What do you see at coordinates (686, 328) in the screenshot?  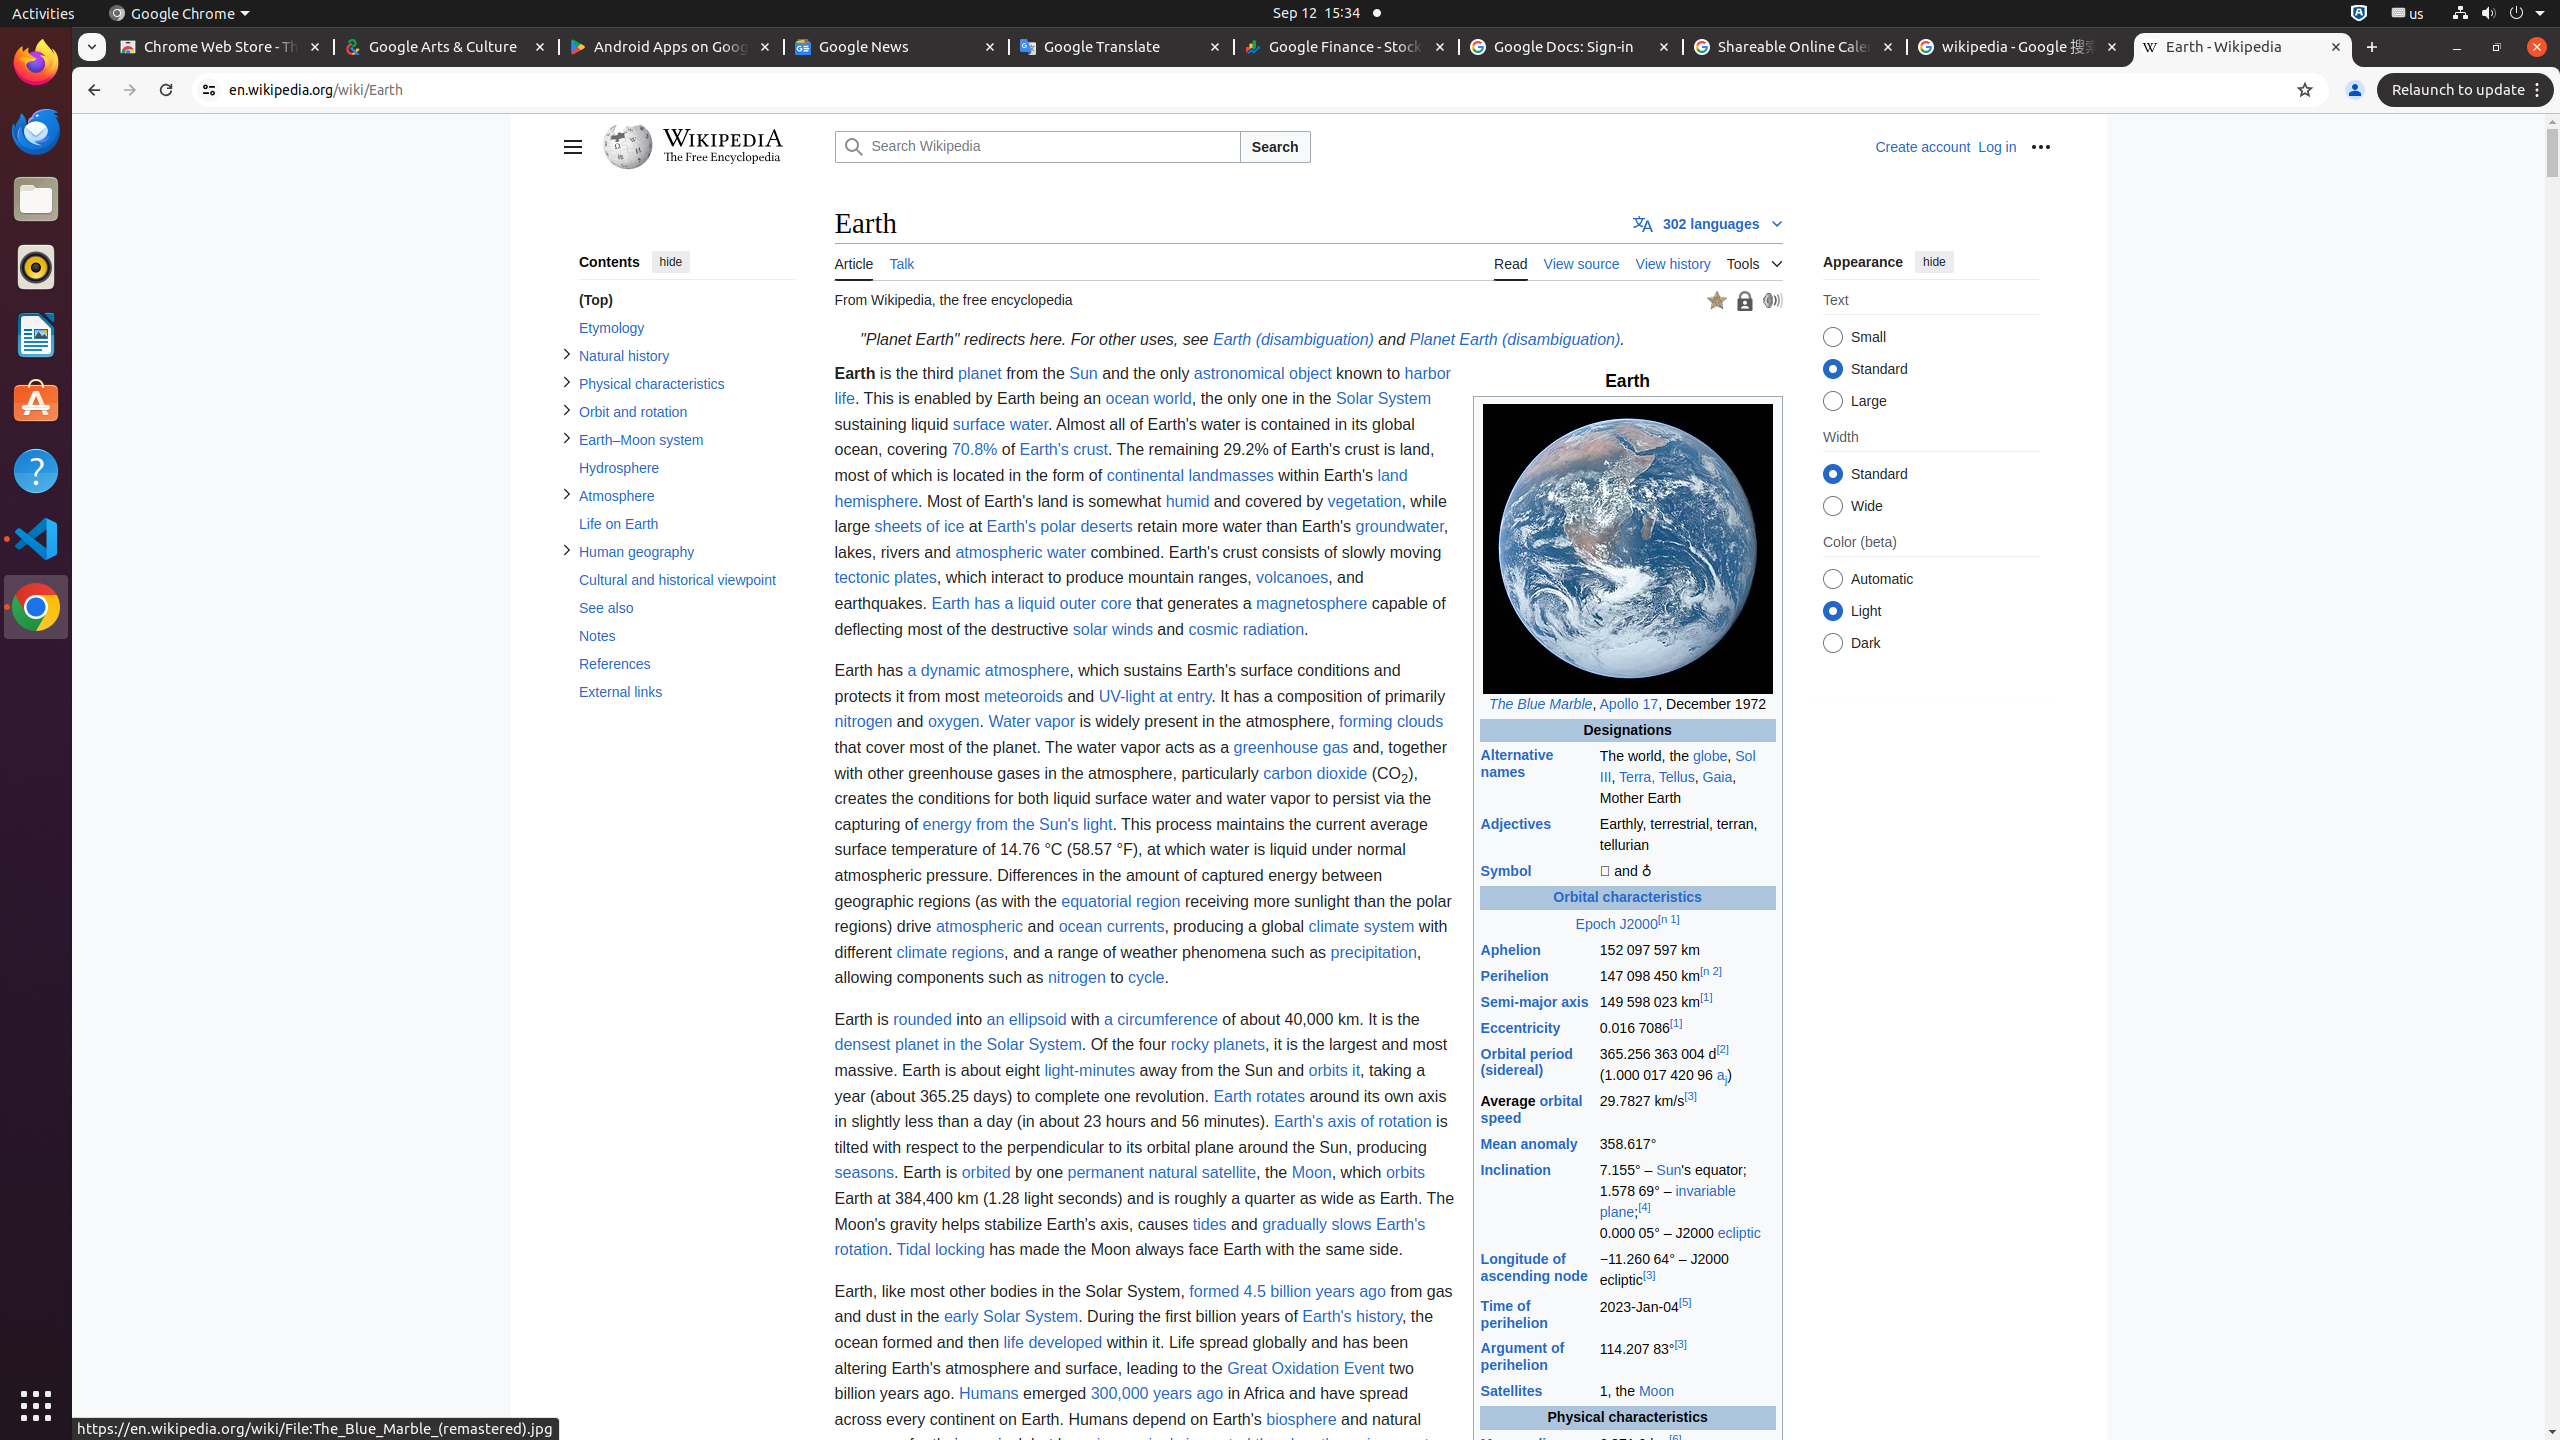 I see `Etymology` at bounding box center [686, 328].